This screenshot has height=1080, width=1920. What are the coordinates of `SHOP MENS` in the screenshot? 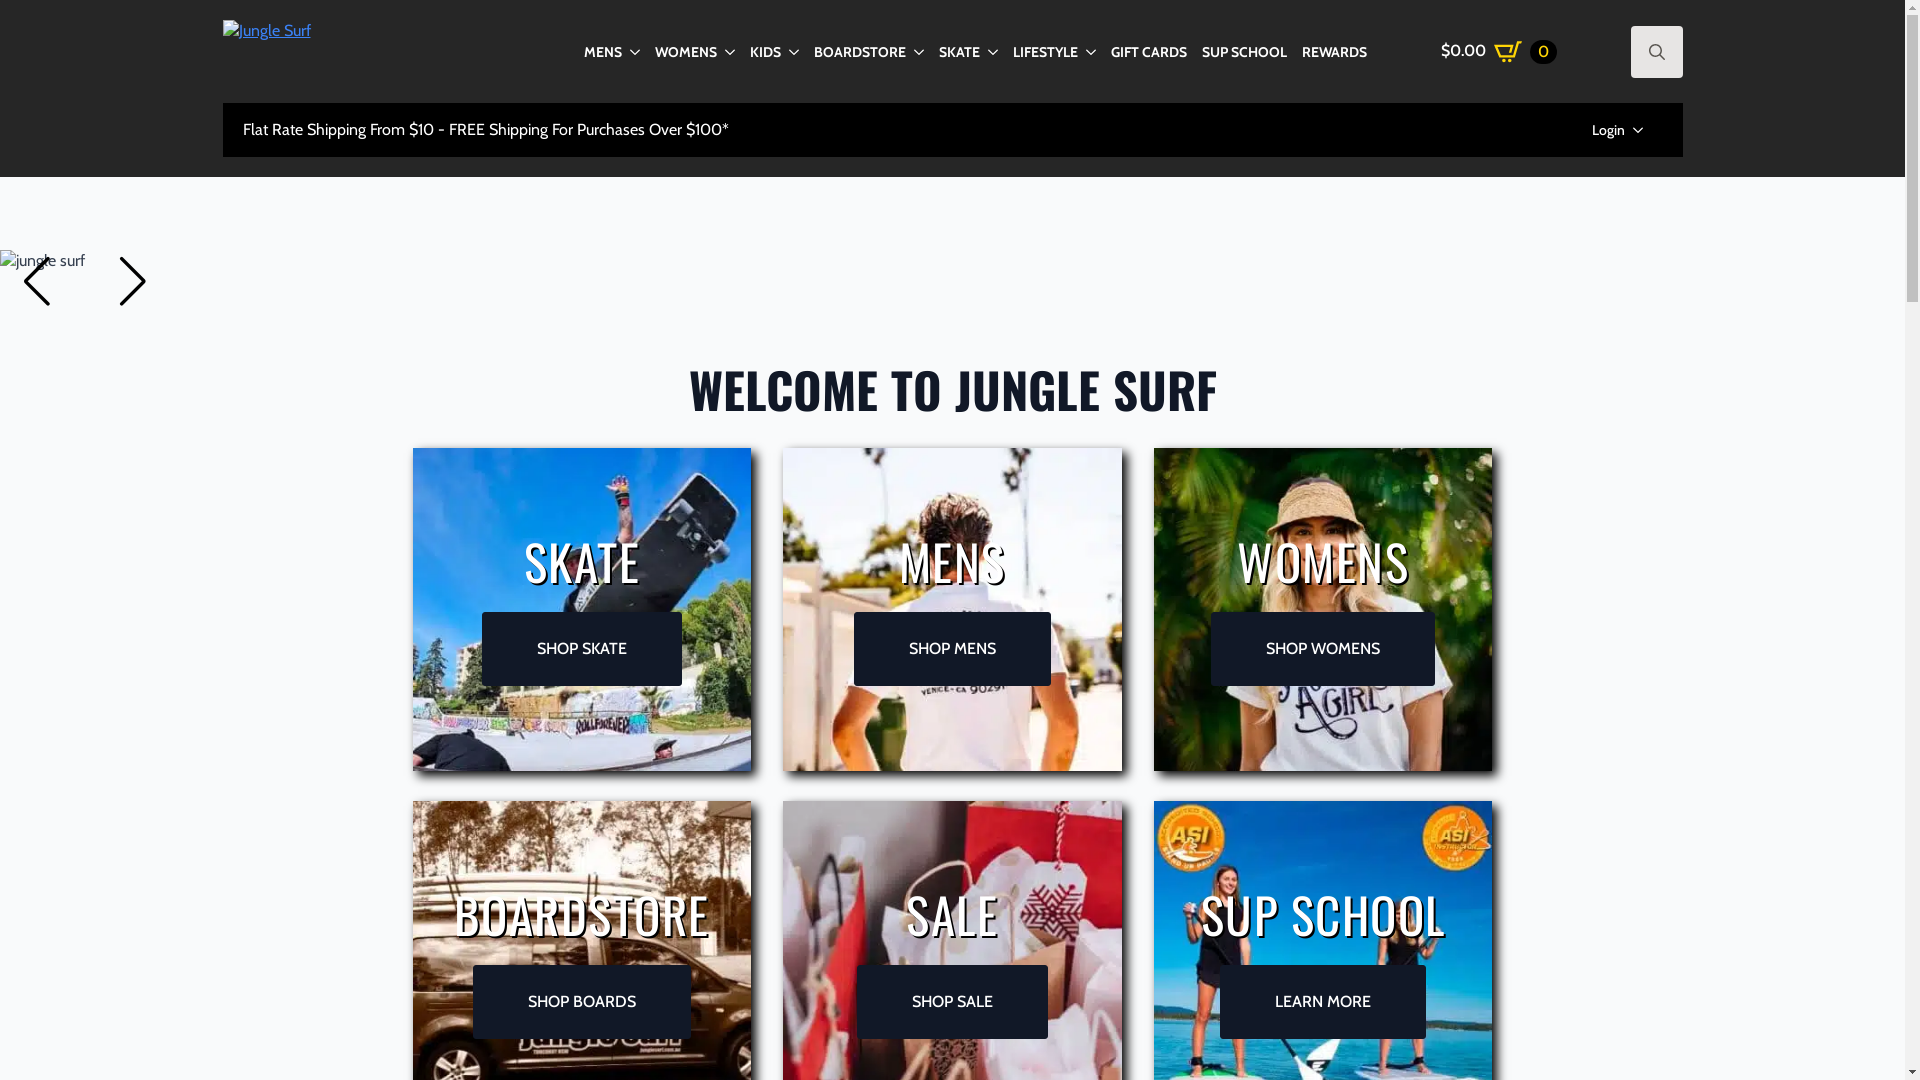 It's located at (952, 649).